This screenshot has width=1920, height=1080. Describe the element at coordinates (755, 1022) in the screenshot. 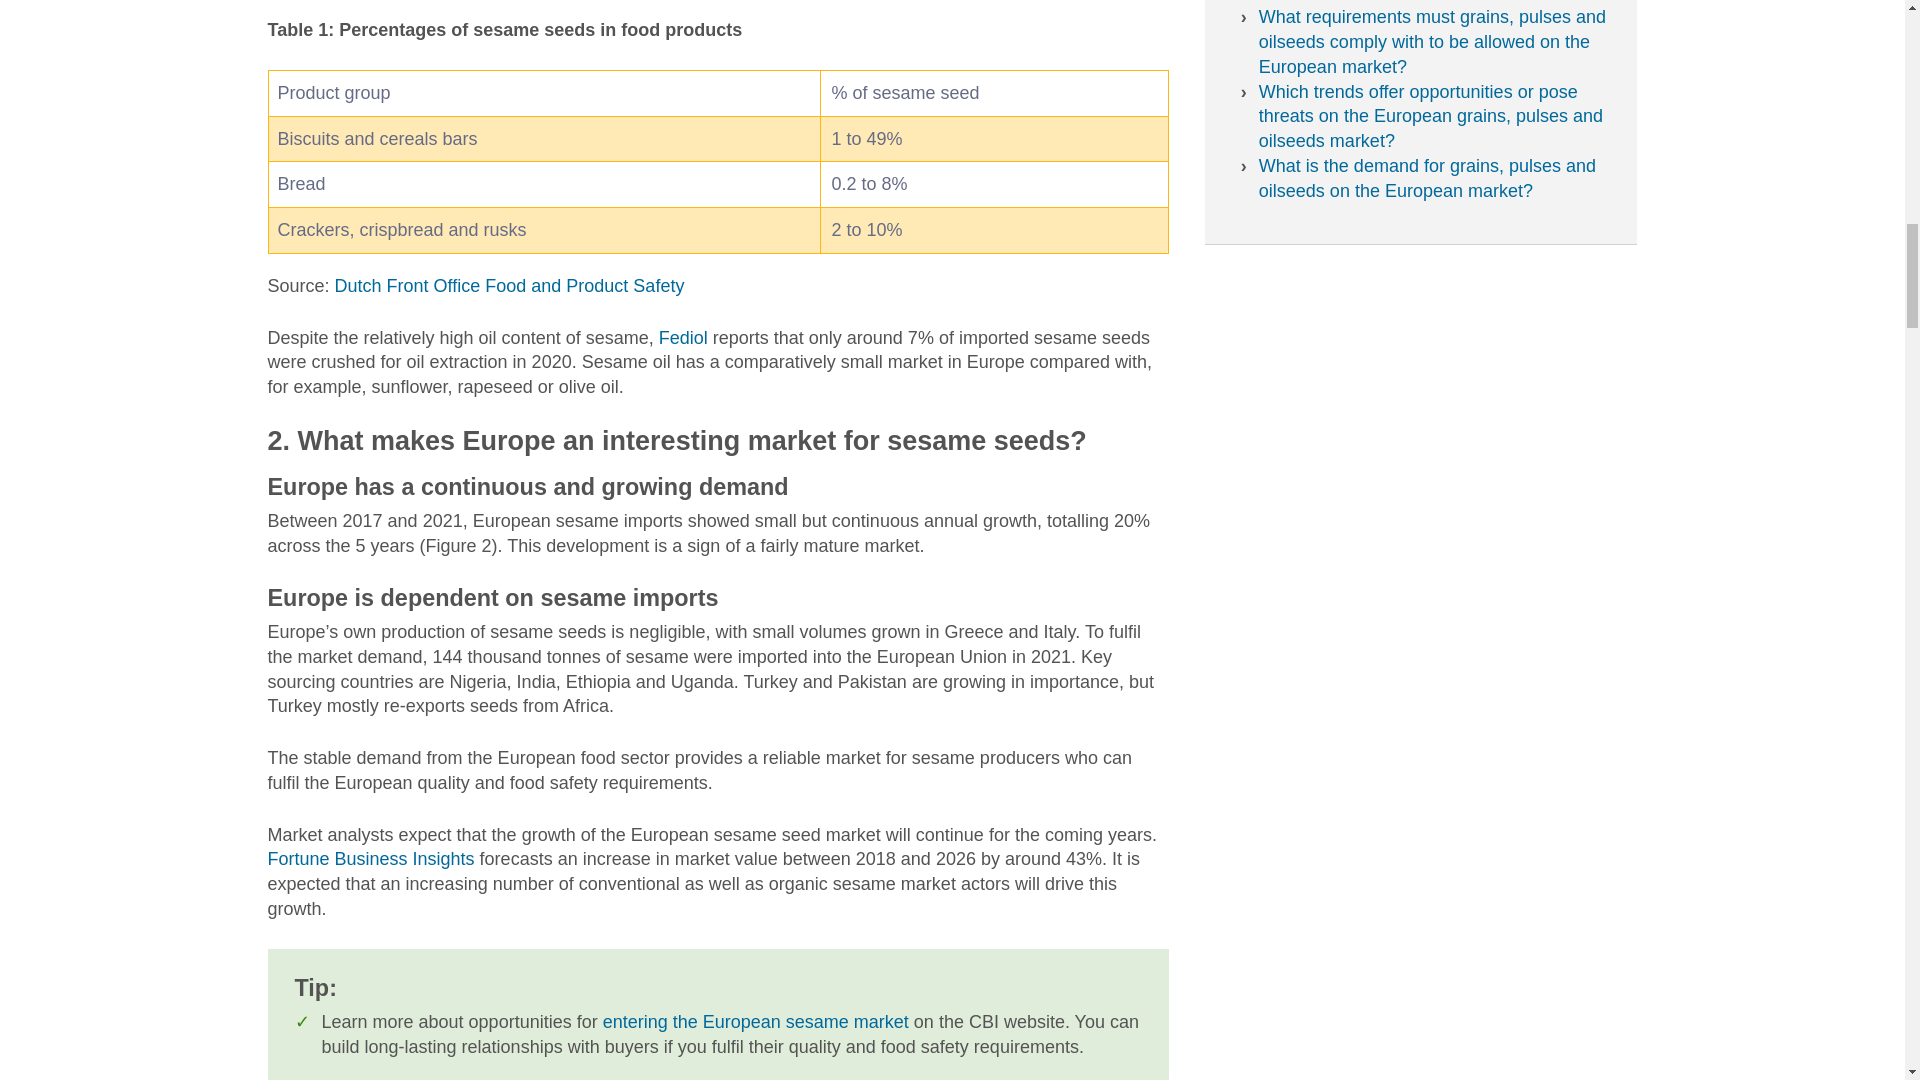

I see `entering the European sesame market` at that location.